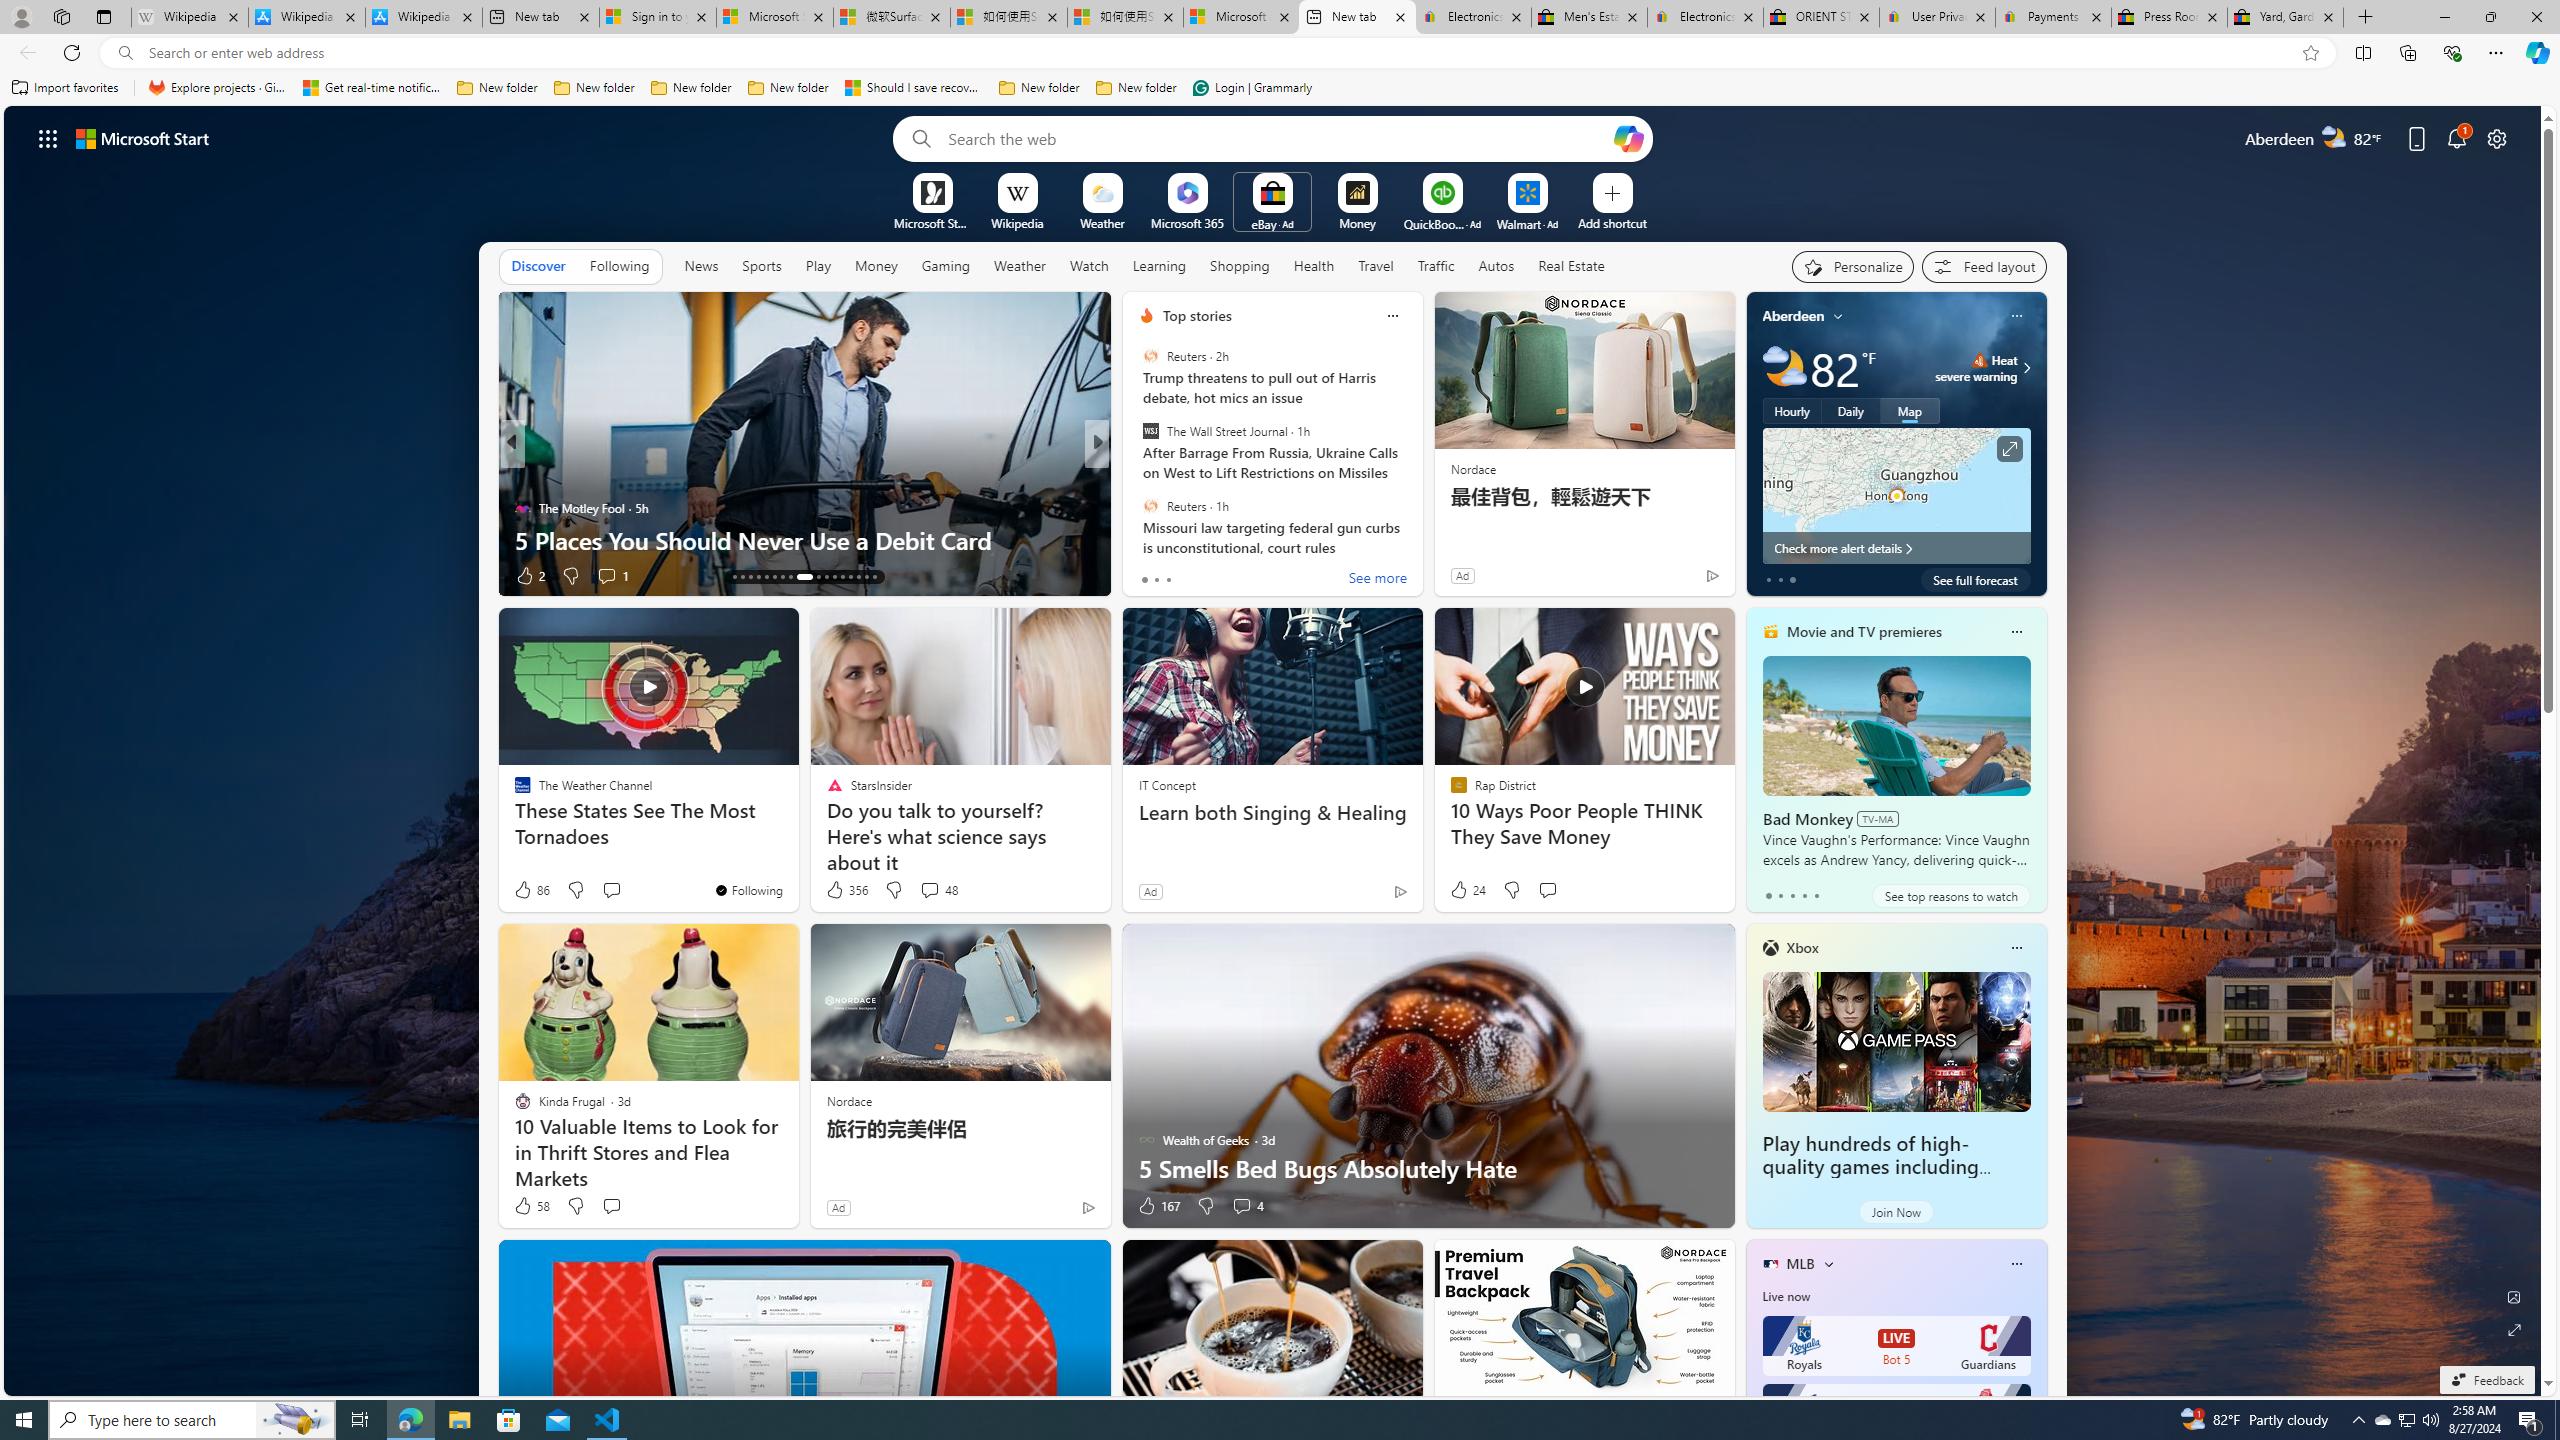  Describe the element at coordinates (850, 577) in the screenshot. I see `AutomationID: tab-26` at that location.